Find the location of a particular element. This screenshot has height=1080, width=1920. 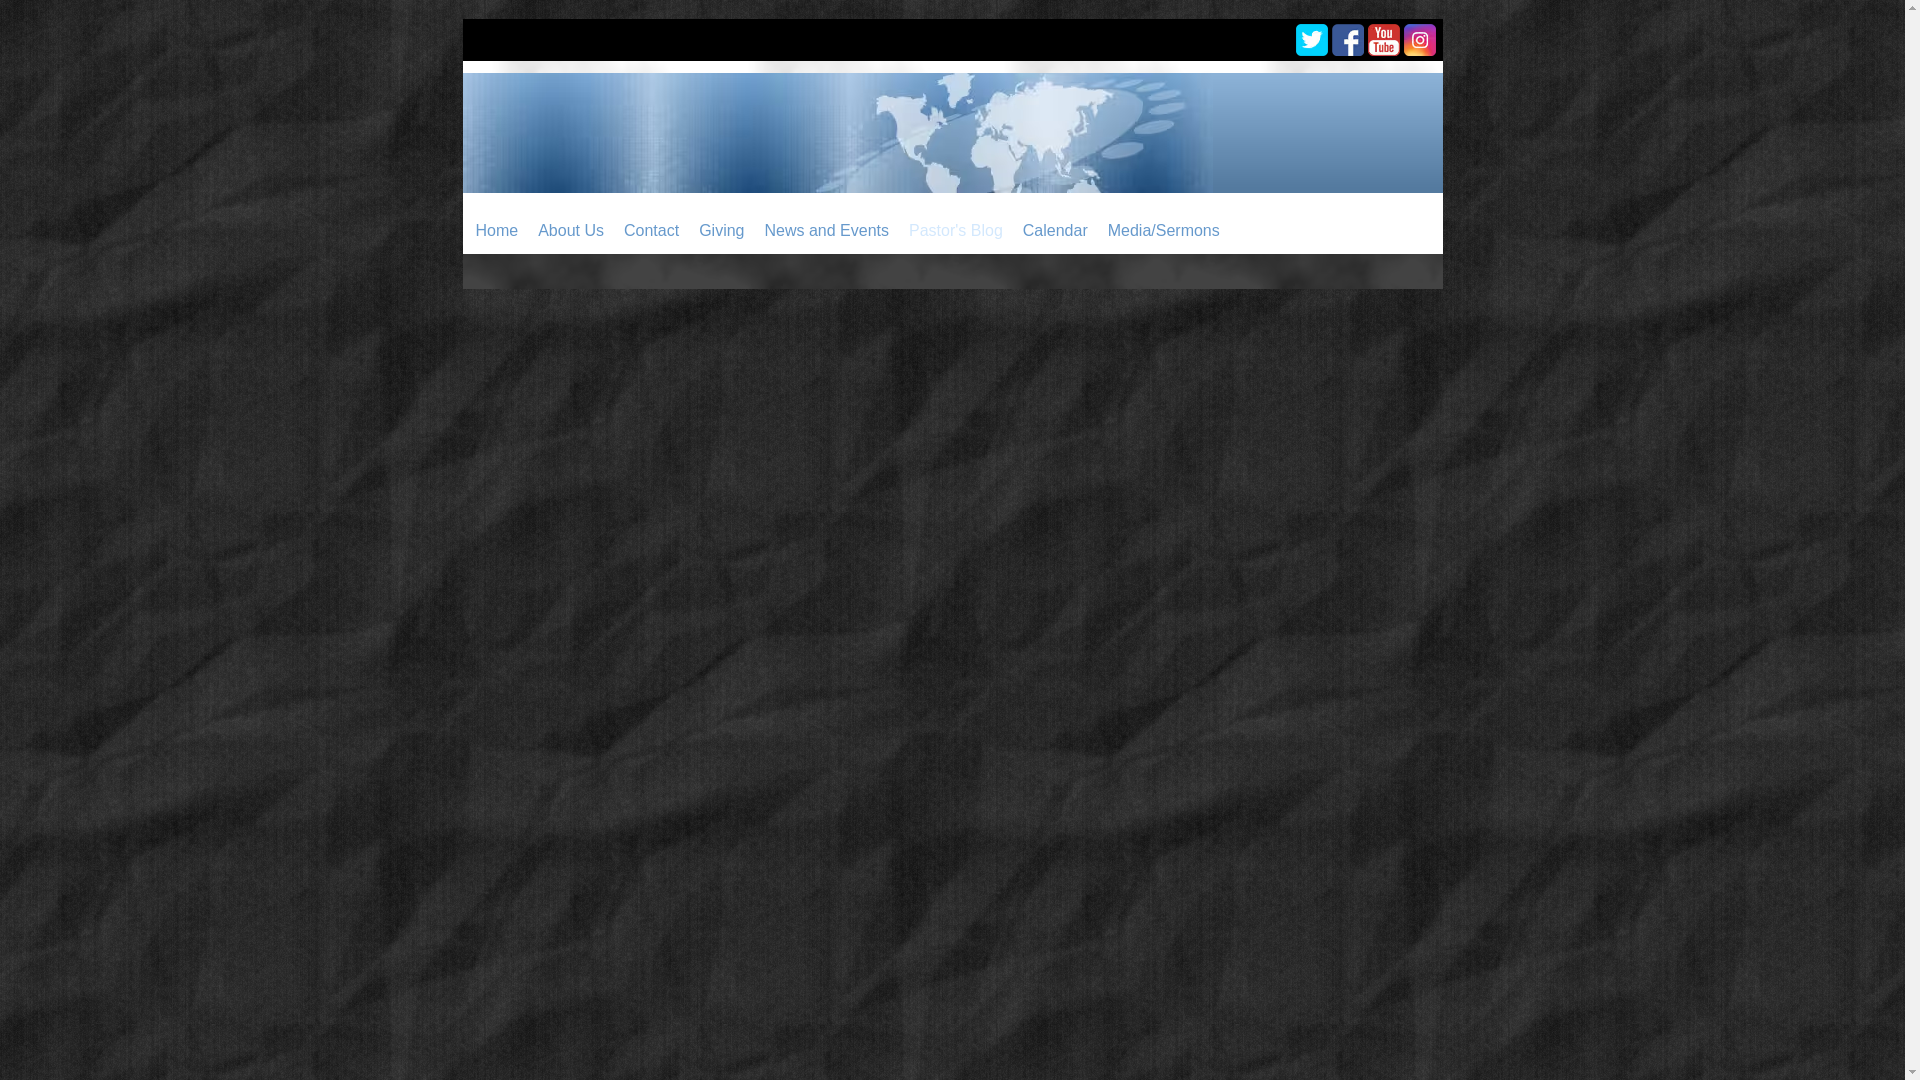

About Us is located at coordinates (571, 230).